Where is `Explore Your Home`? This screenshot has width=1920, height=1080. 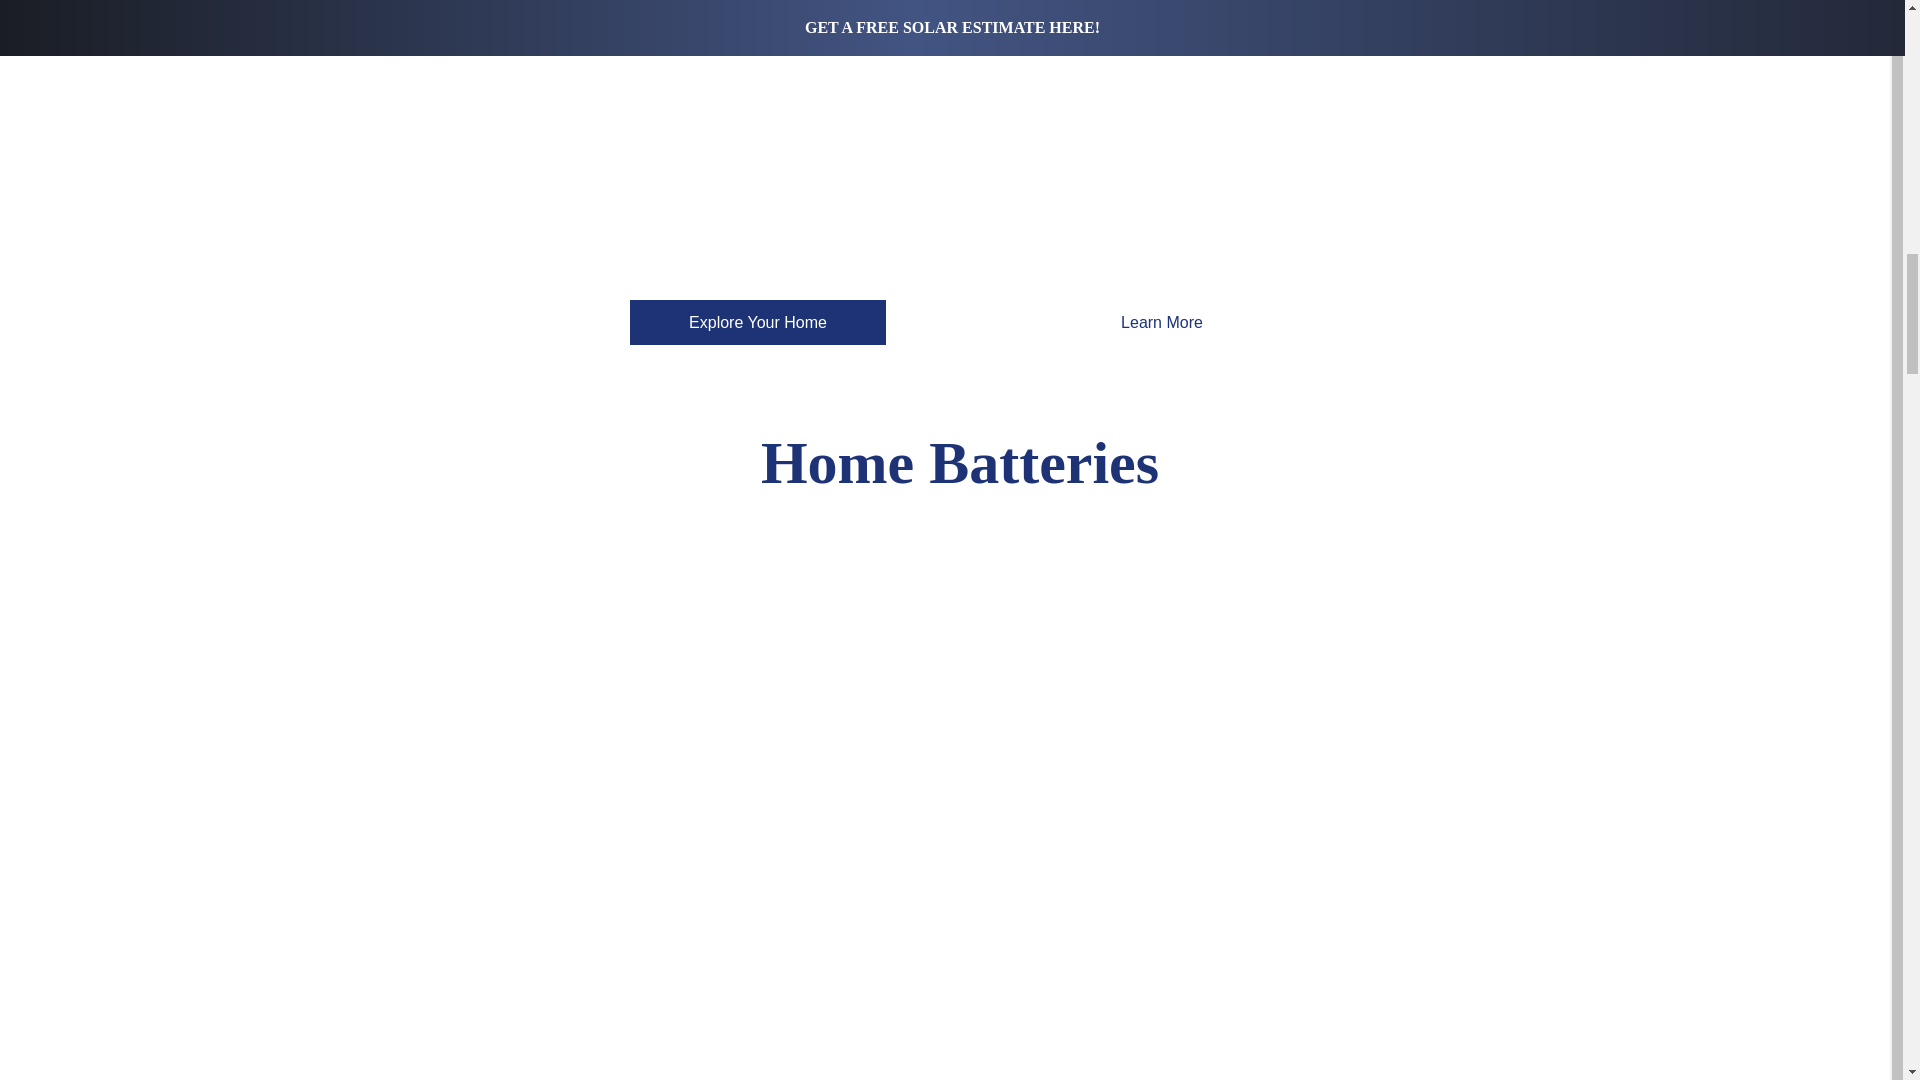 Explore Your Home is located at coordinates (757, 322).